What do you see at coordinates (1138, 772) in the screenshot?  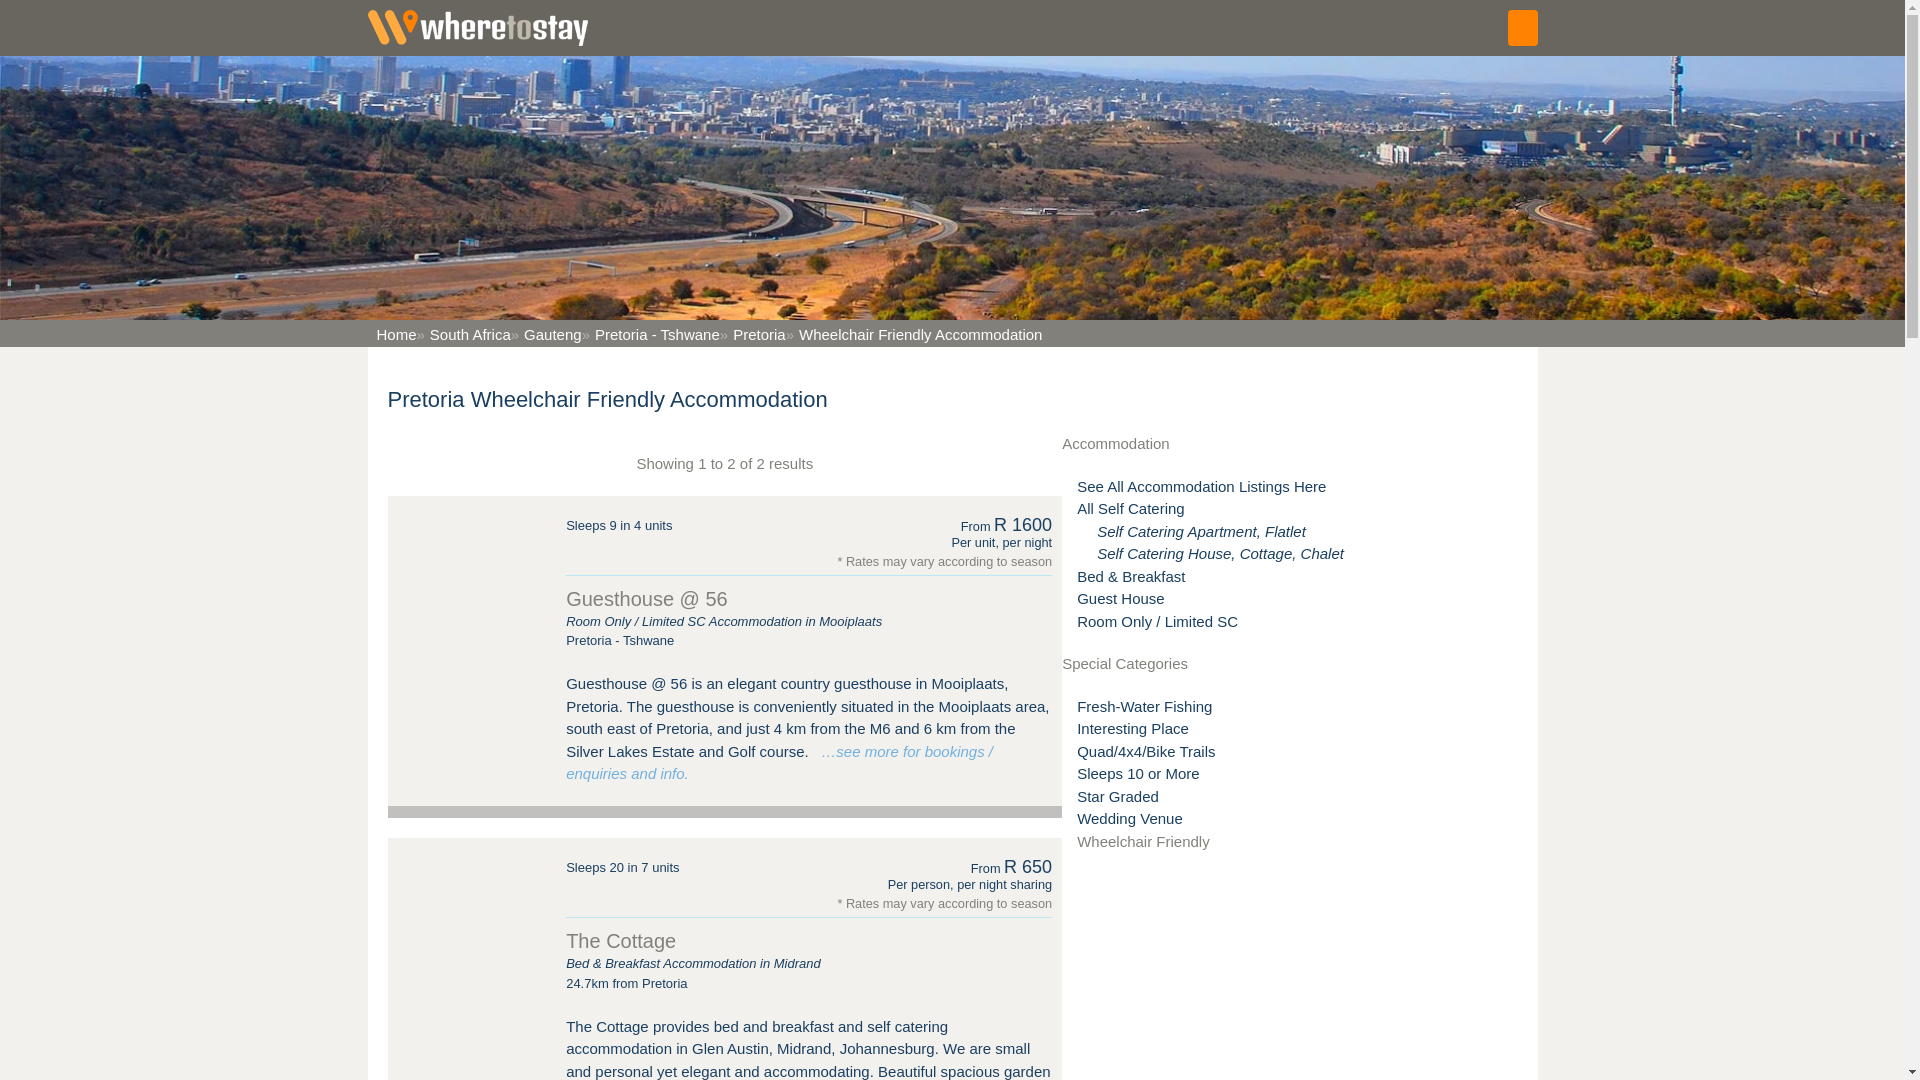 I see `Sleeps 10 or More` at bounding box center [1138, 772].